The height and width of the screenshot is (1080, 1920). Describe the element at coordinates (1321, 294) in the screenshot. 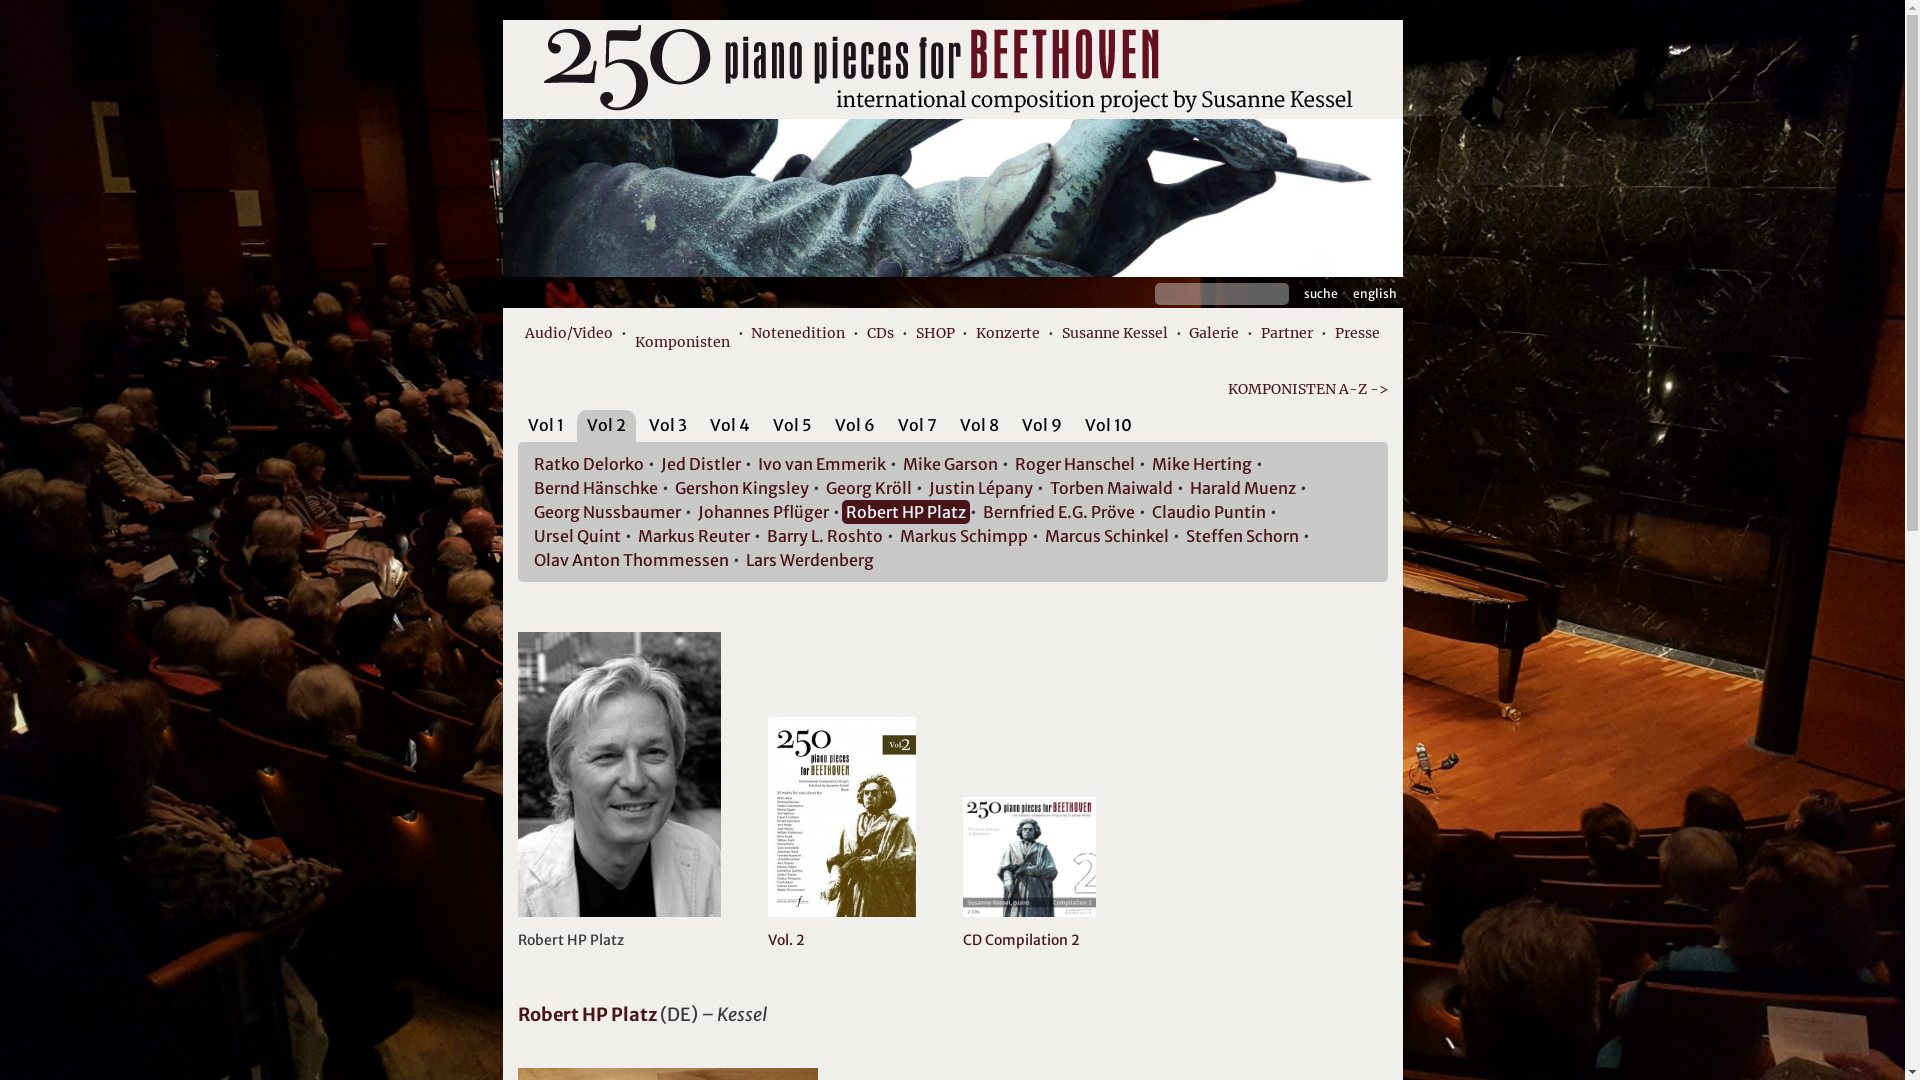

I see `Suche` at that location.